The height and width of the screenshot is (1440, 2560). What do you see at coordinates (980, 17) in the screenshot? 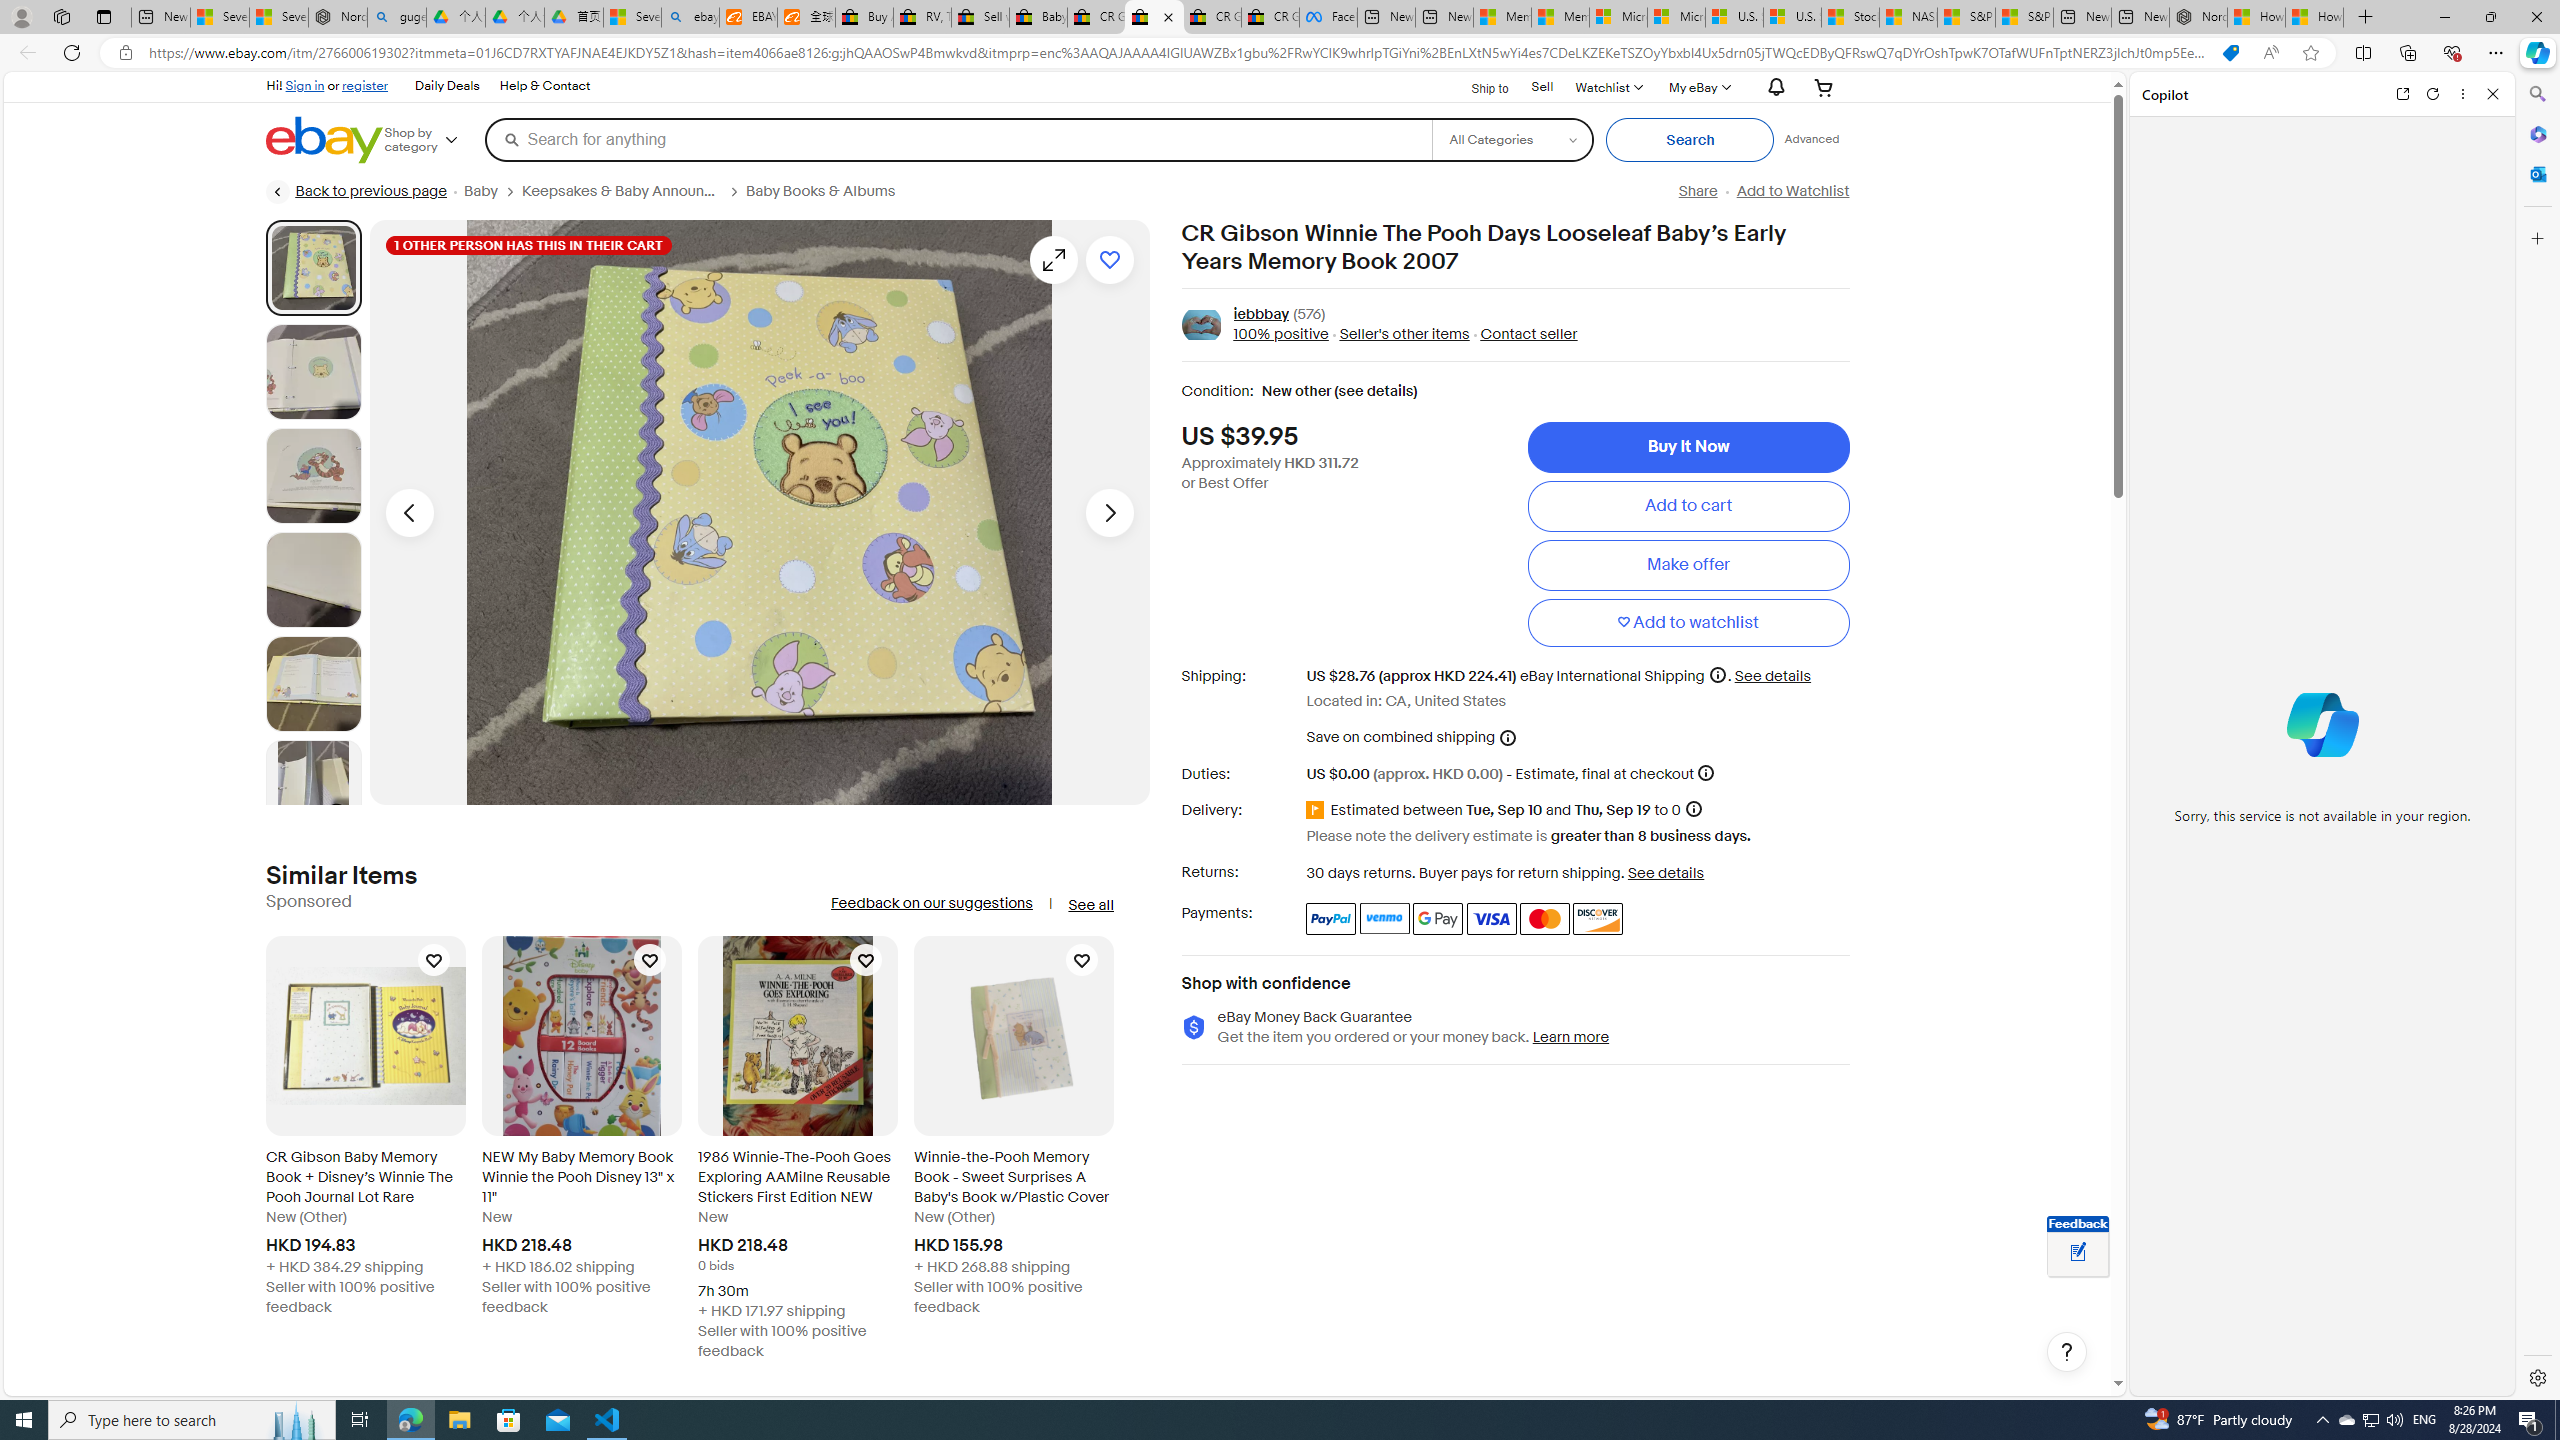
I see `Sell worldwide with eBay` at bounding box center [980, 17].